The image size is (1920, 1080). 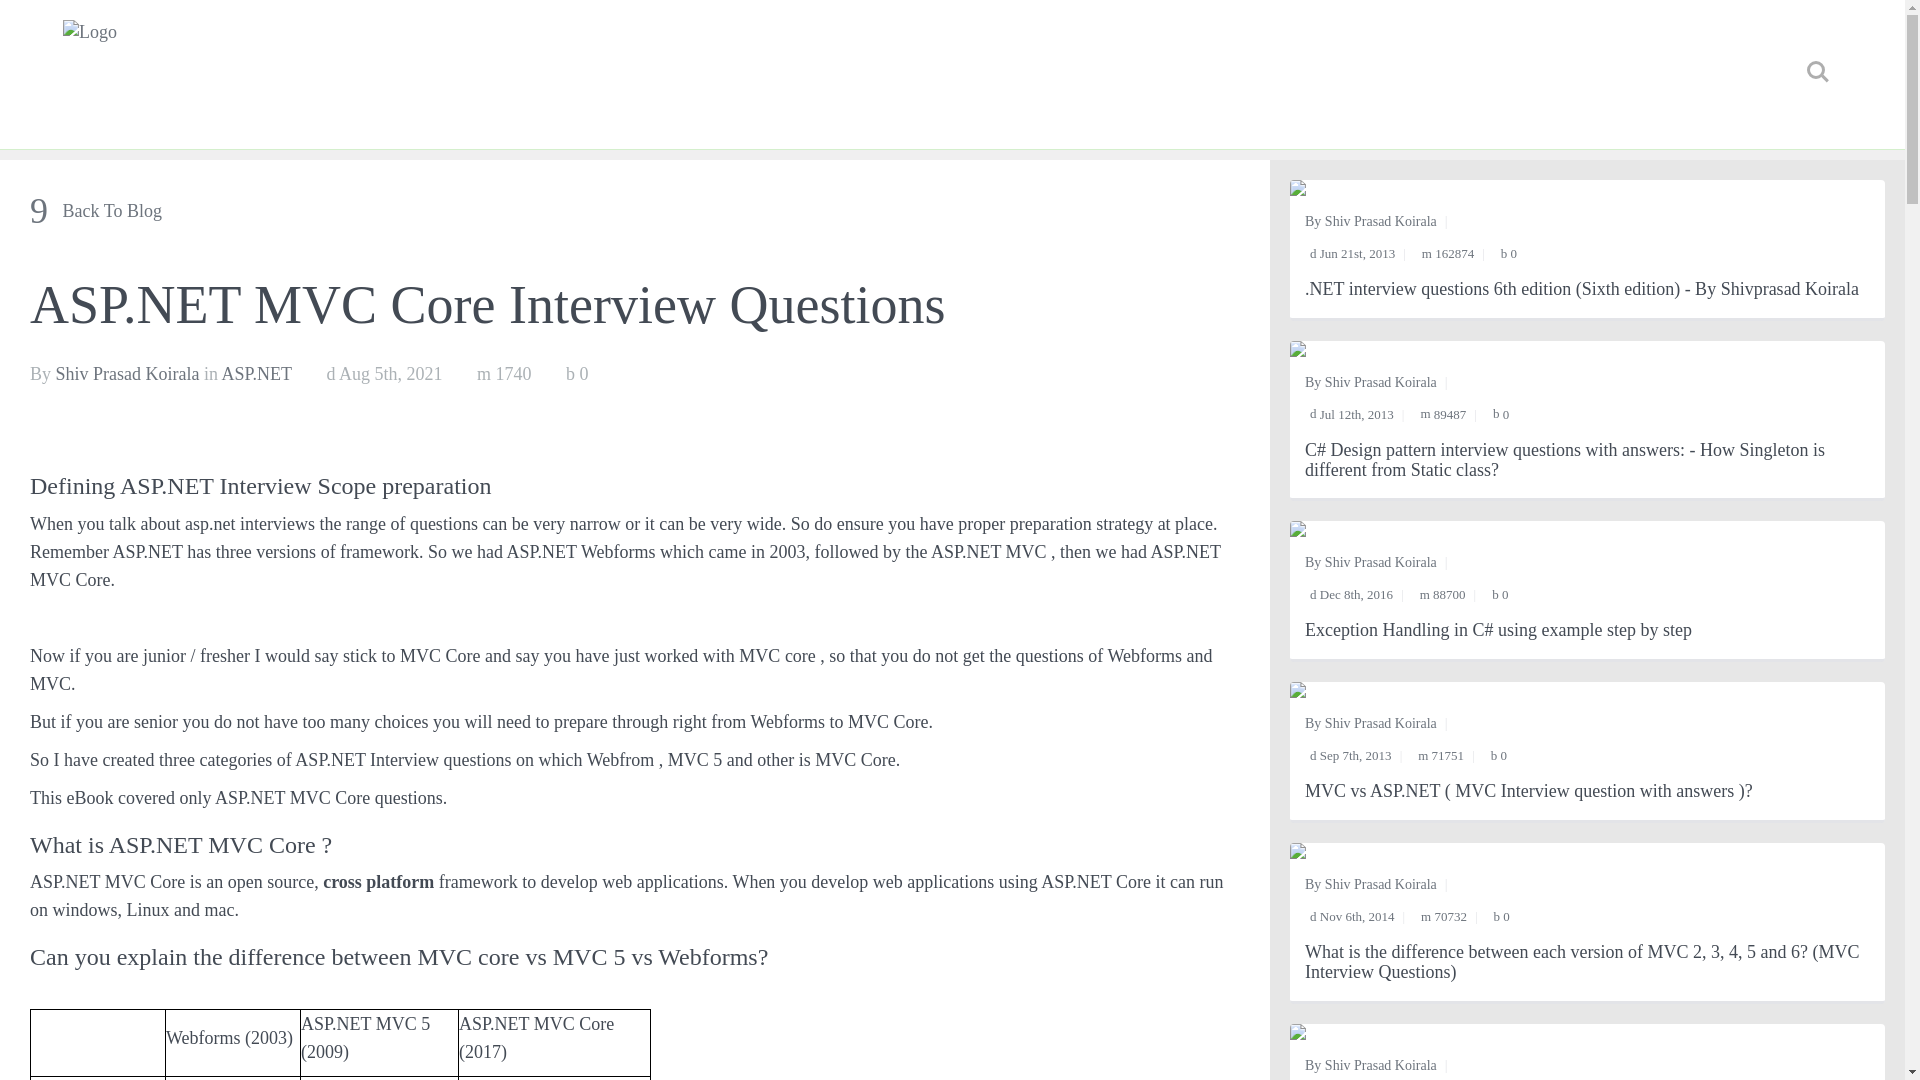 What do you see at coordinates (127, 374) in the screenshot?
I see `Shiv Prasad Koirala` at bounding box center [127, 374].